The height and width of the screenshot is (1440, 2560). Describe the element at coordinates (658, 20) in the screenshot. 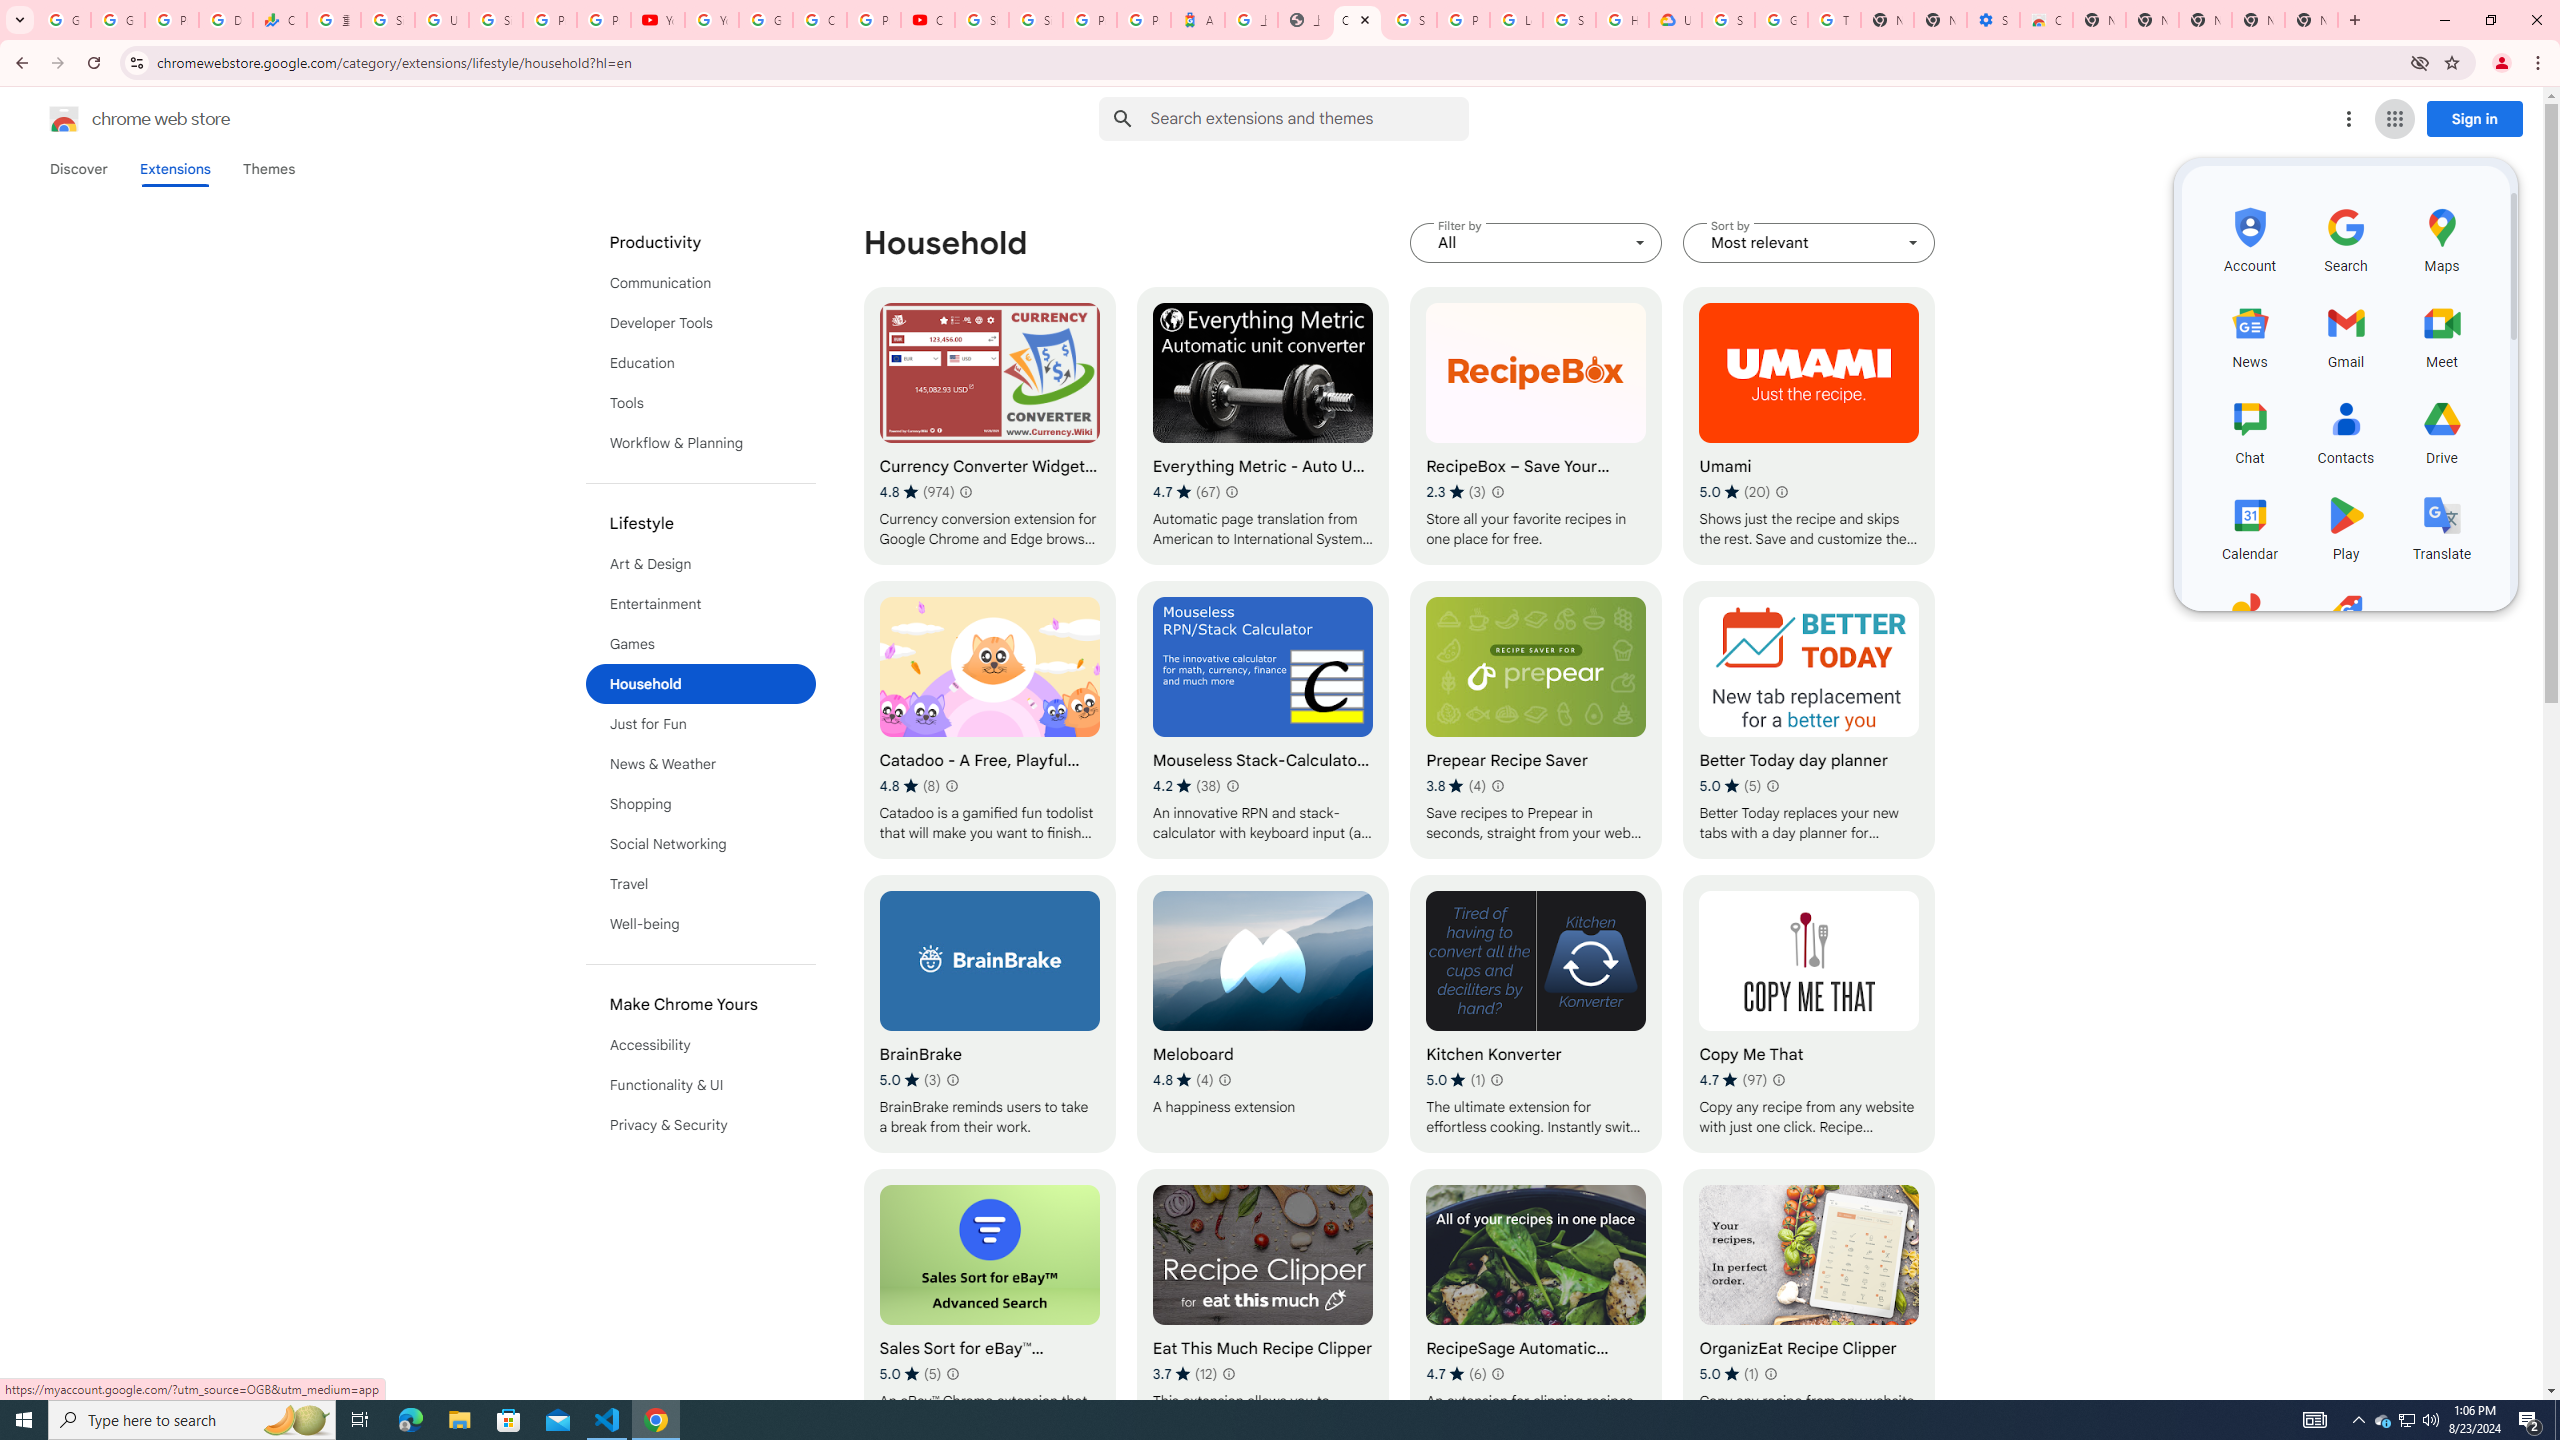

I see `YouTube` at that location.